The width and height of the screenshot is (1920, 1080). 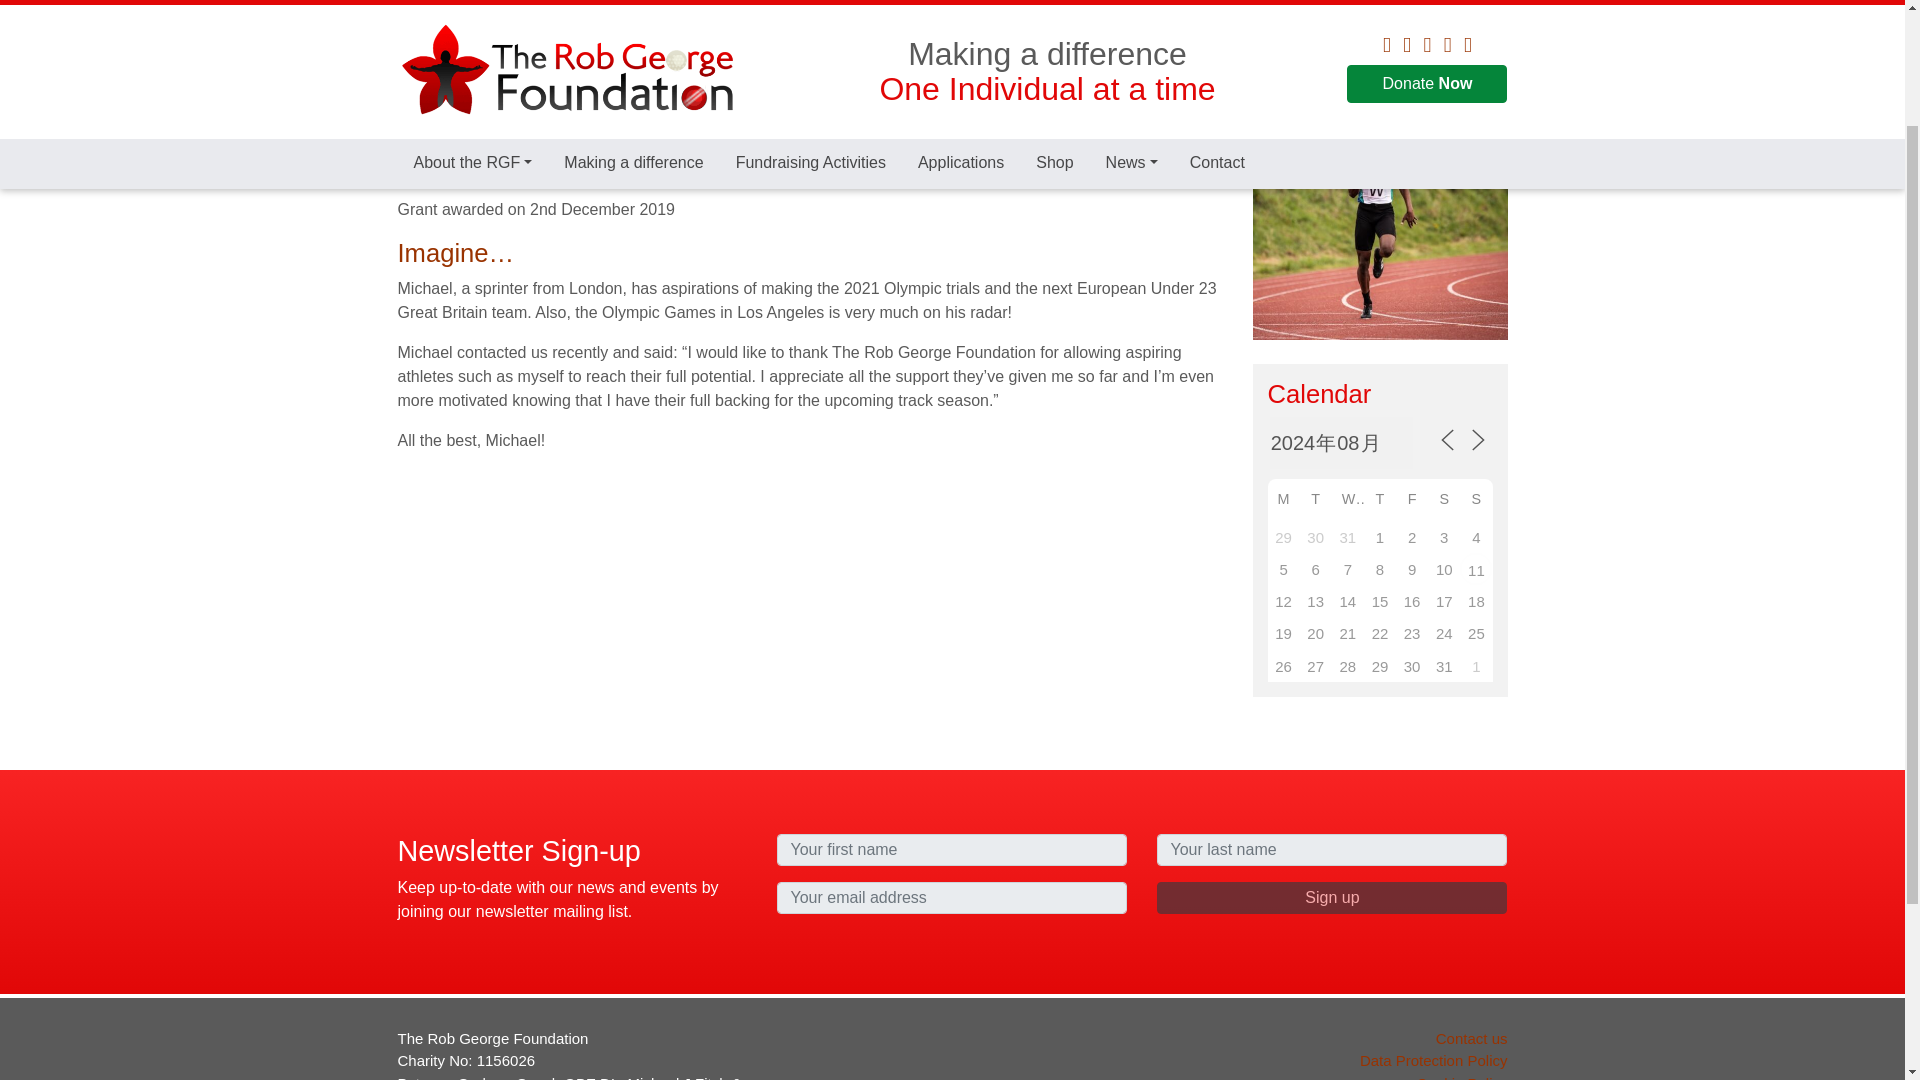 I want to click on 11, so click(x=1475, y=568).